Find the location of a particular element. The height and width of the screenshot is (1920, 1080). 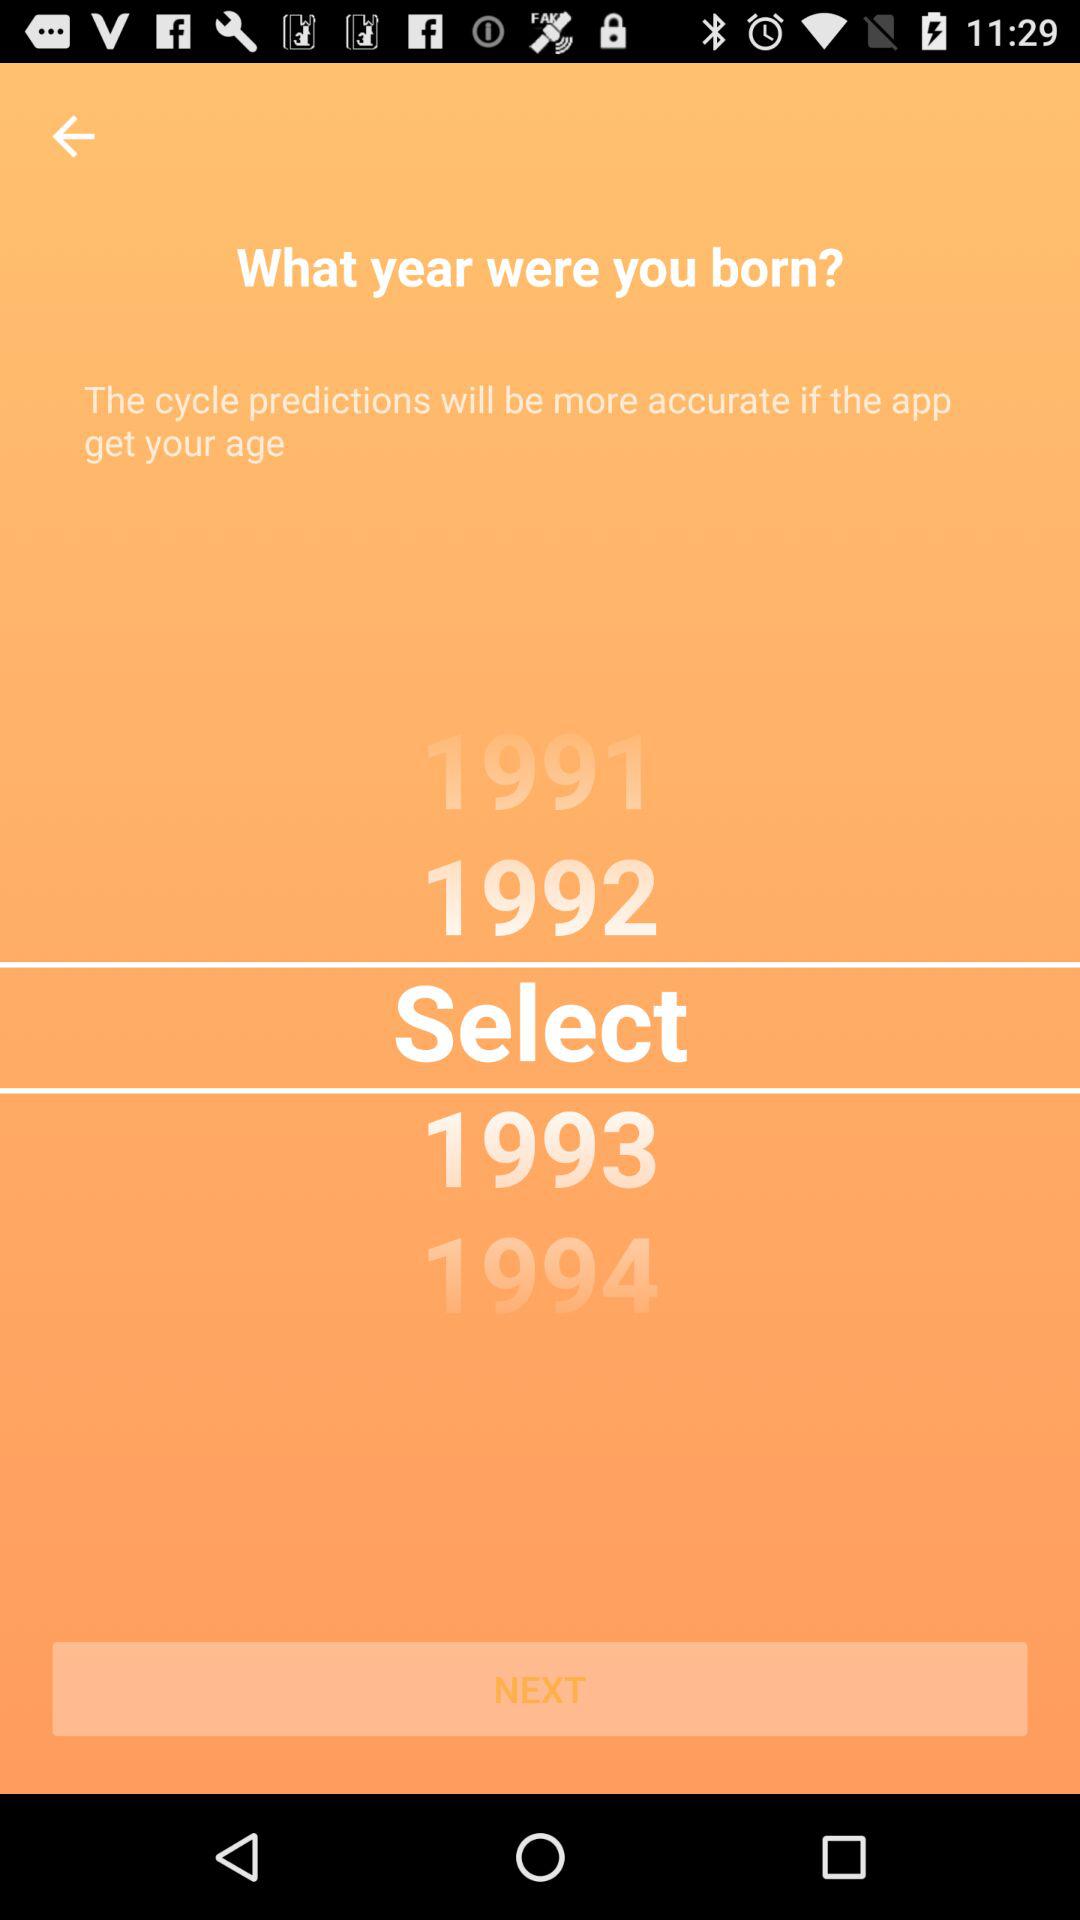

back is located at coordinates (74, 136).